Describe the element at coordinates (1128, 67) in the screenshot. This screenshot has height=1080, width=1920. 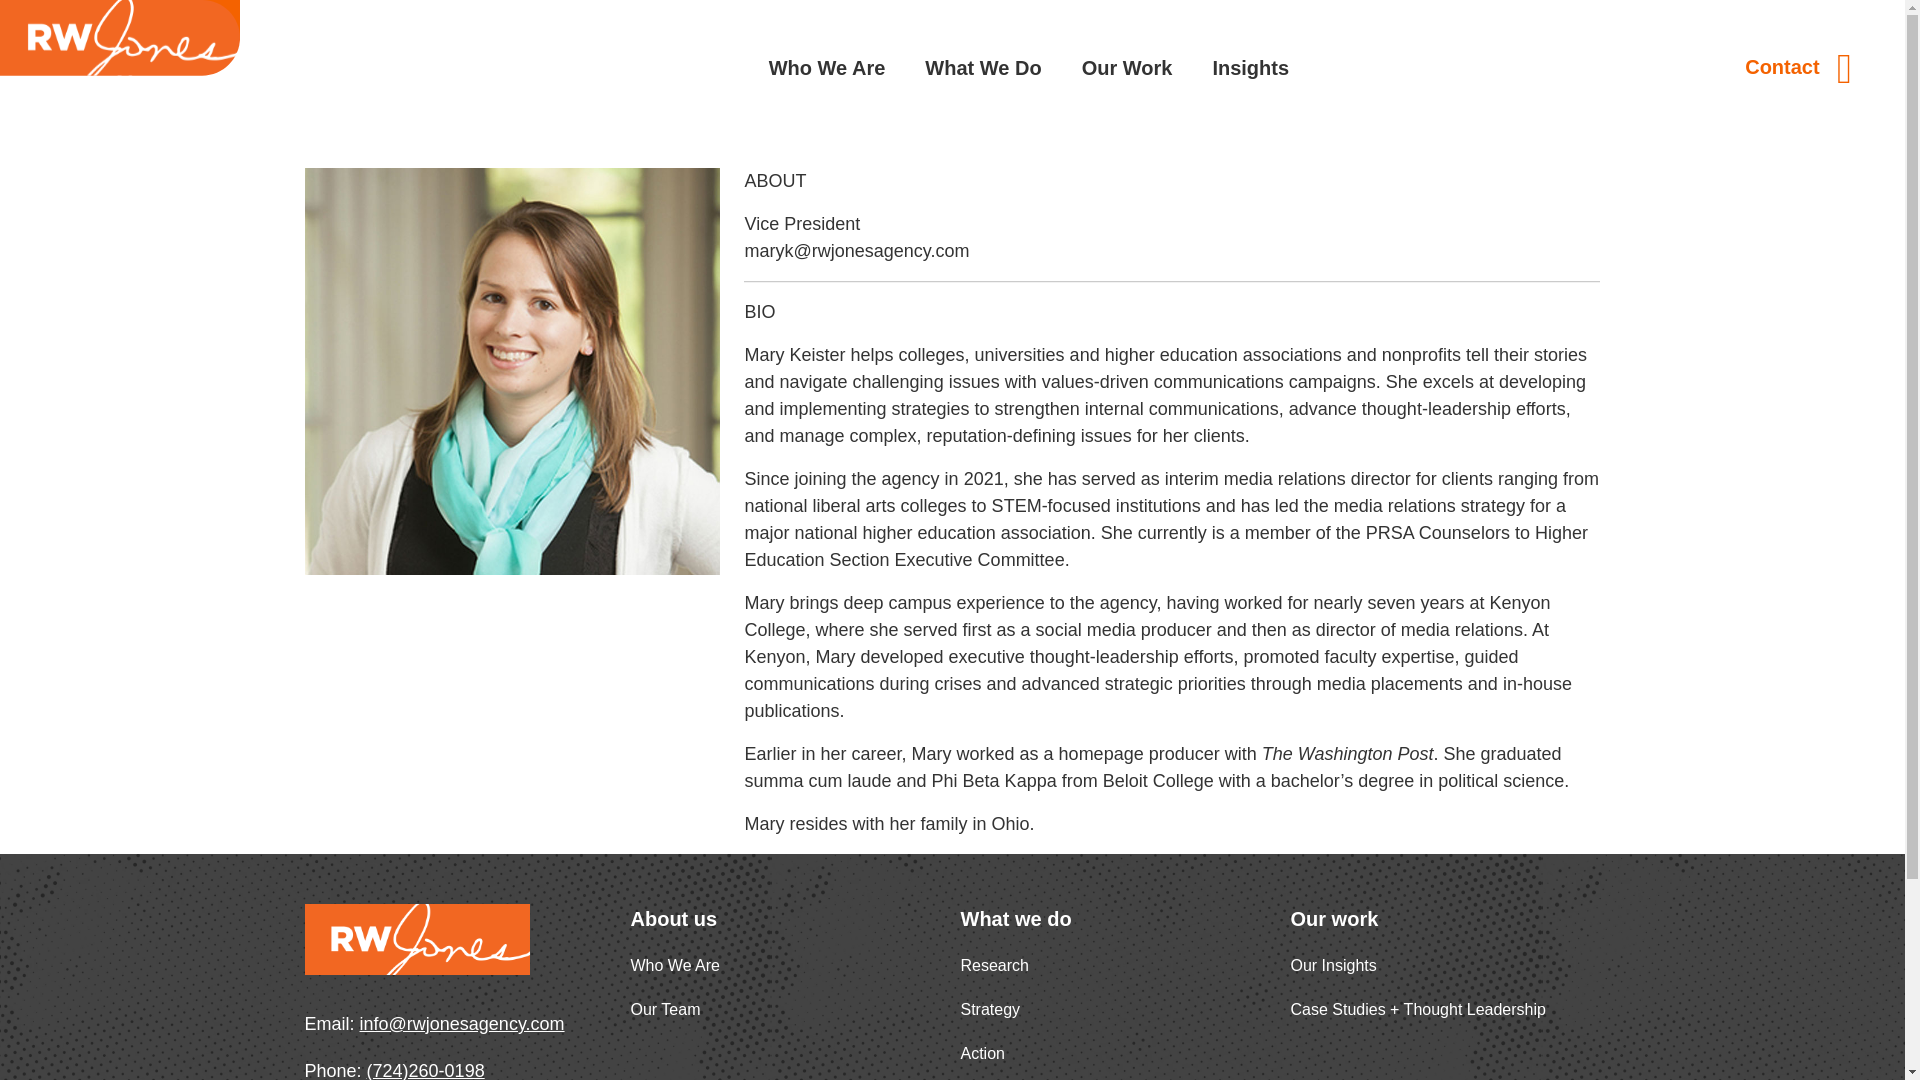
I see `Our Work` at that location.